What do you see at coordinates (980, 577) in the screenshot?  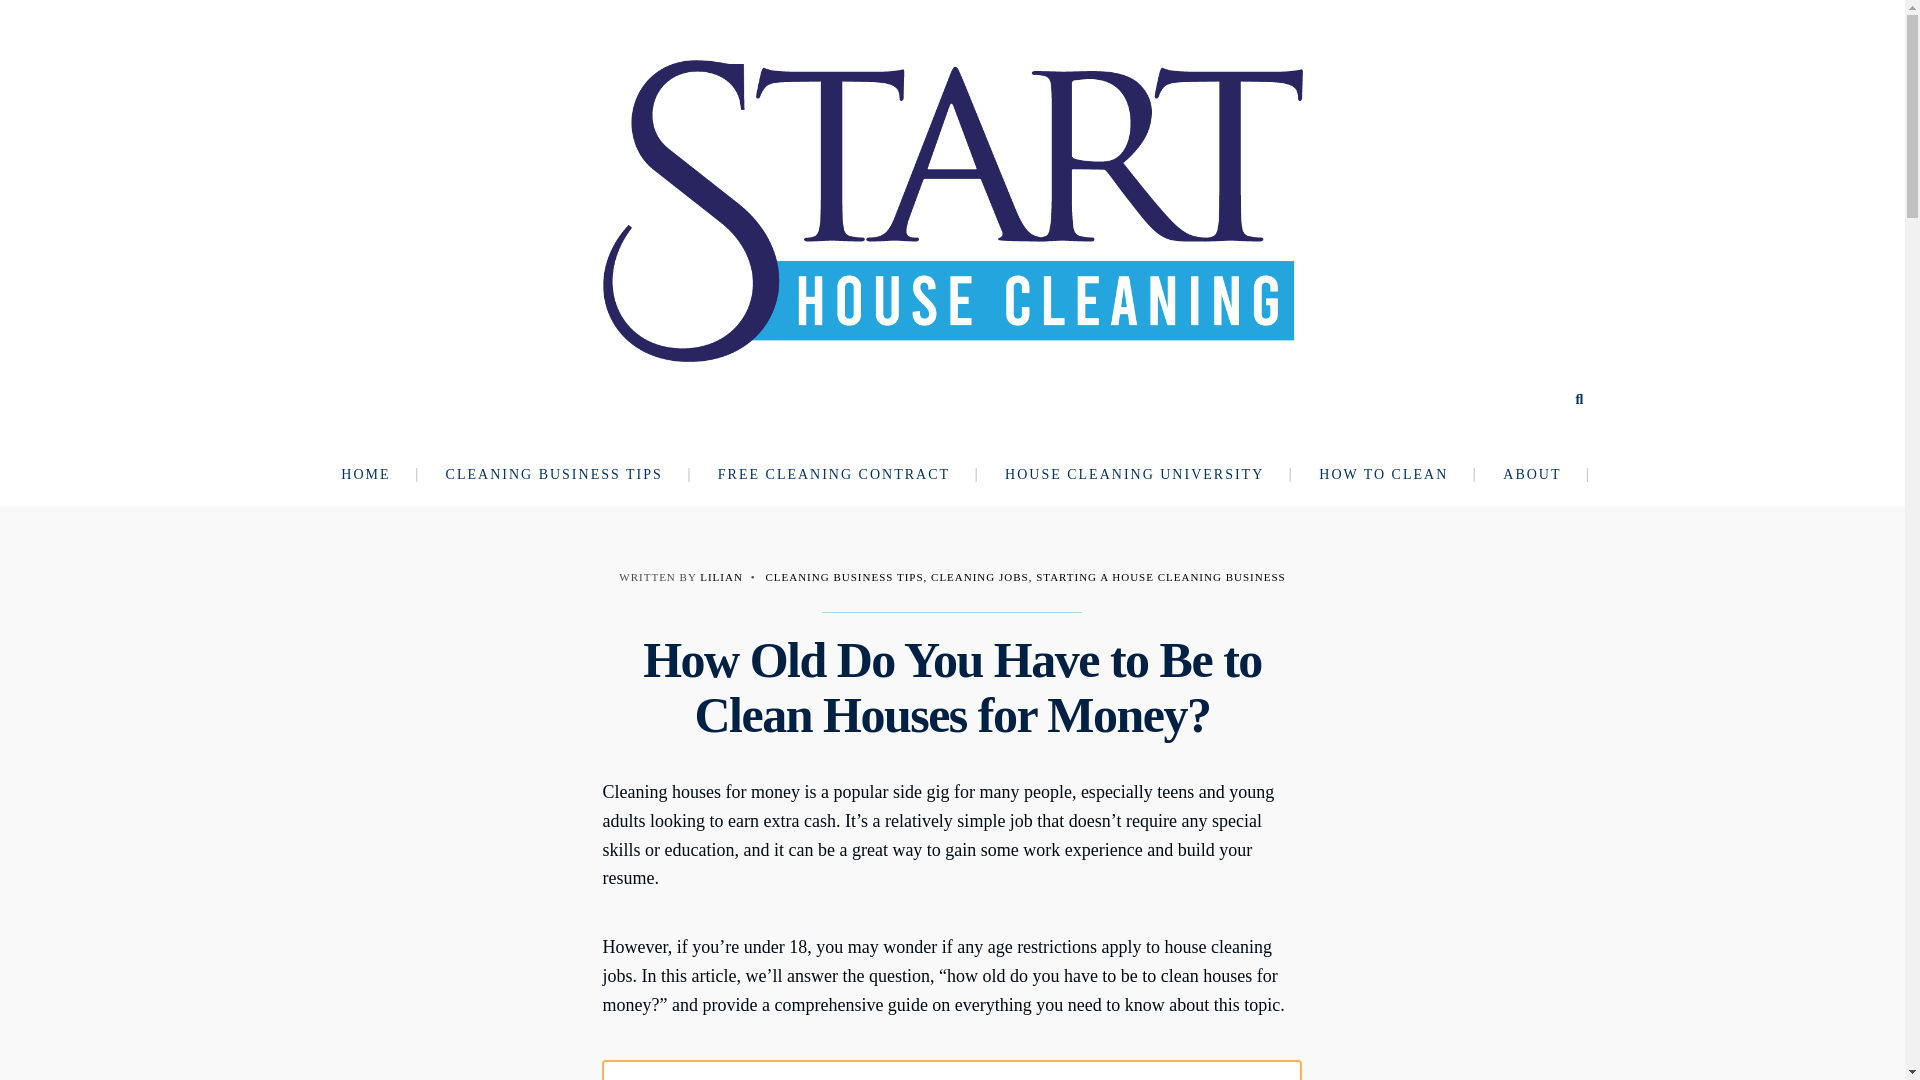 I see `CLEANING JOBS` at bounding box center [980, 577].